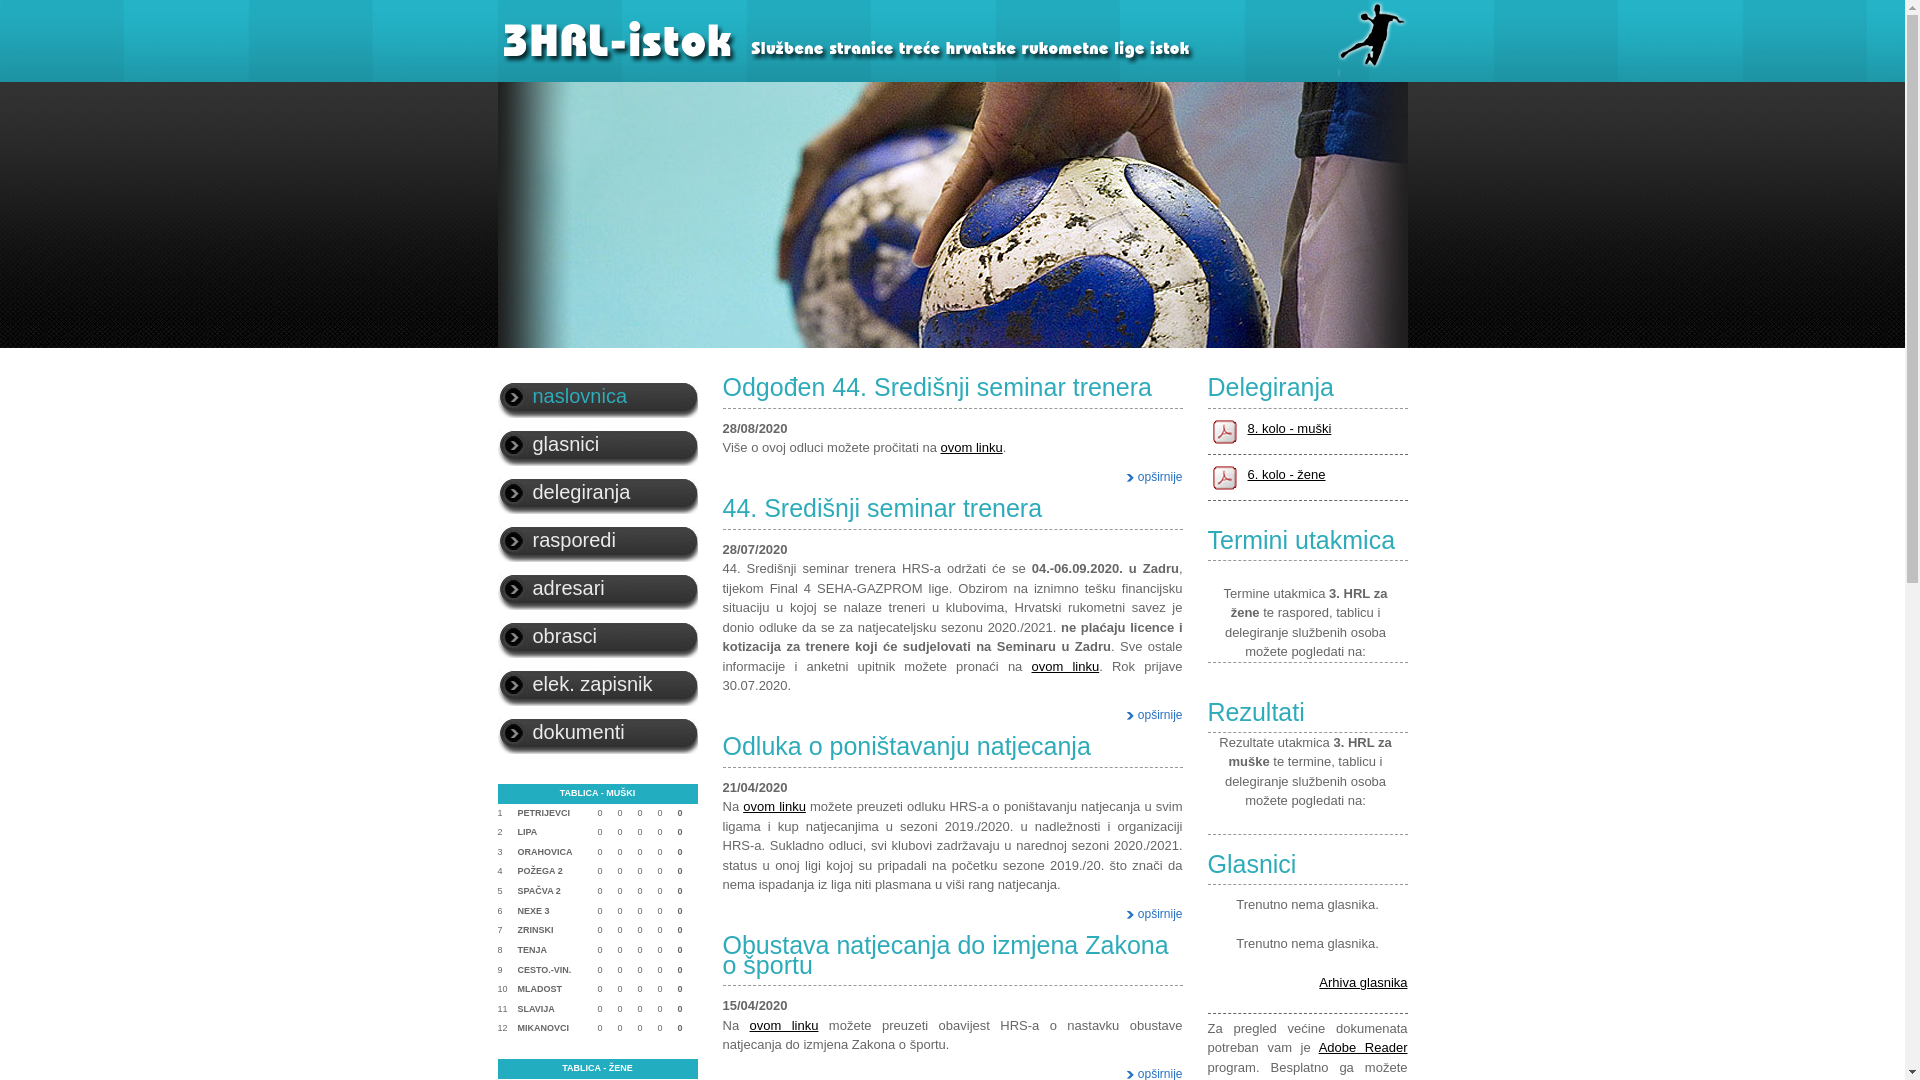  I want to click on adresari, so click(598, 588).